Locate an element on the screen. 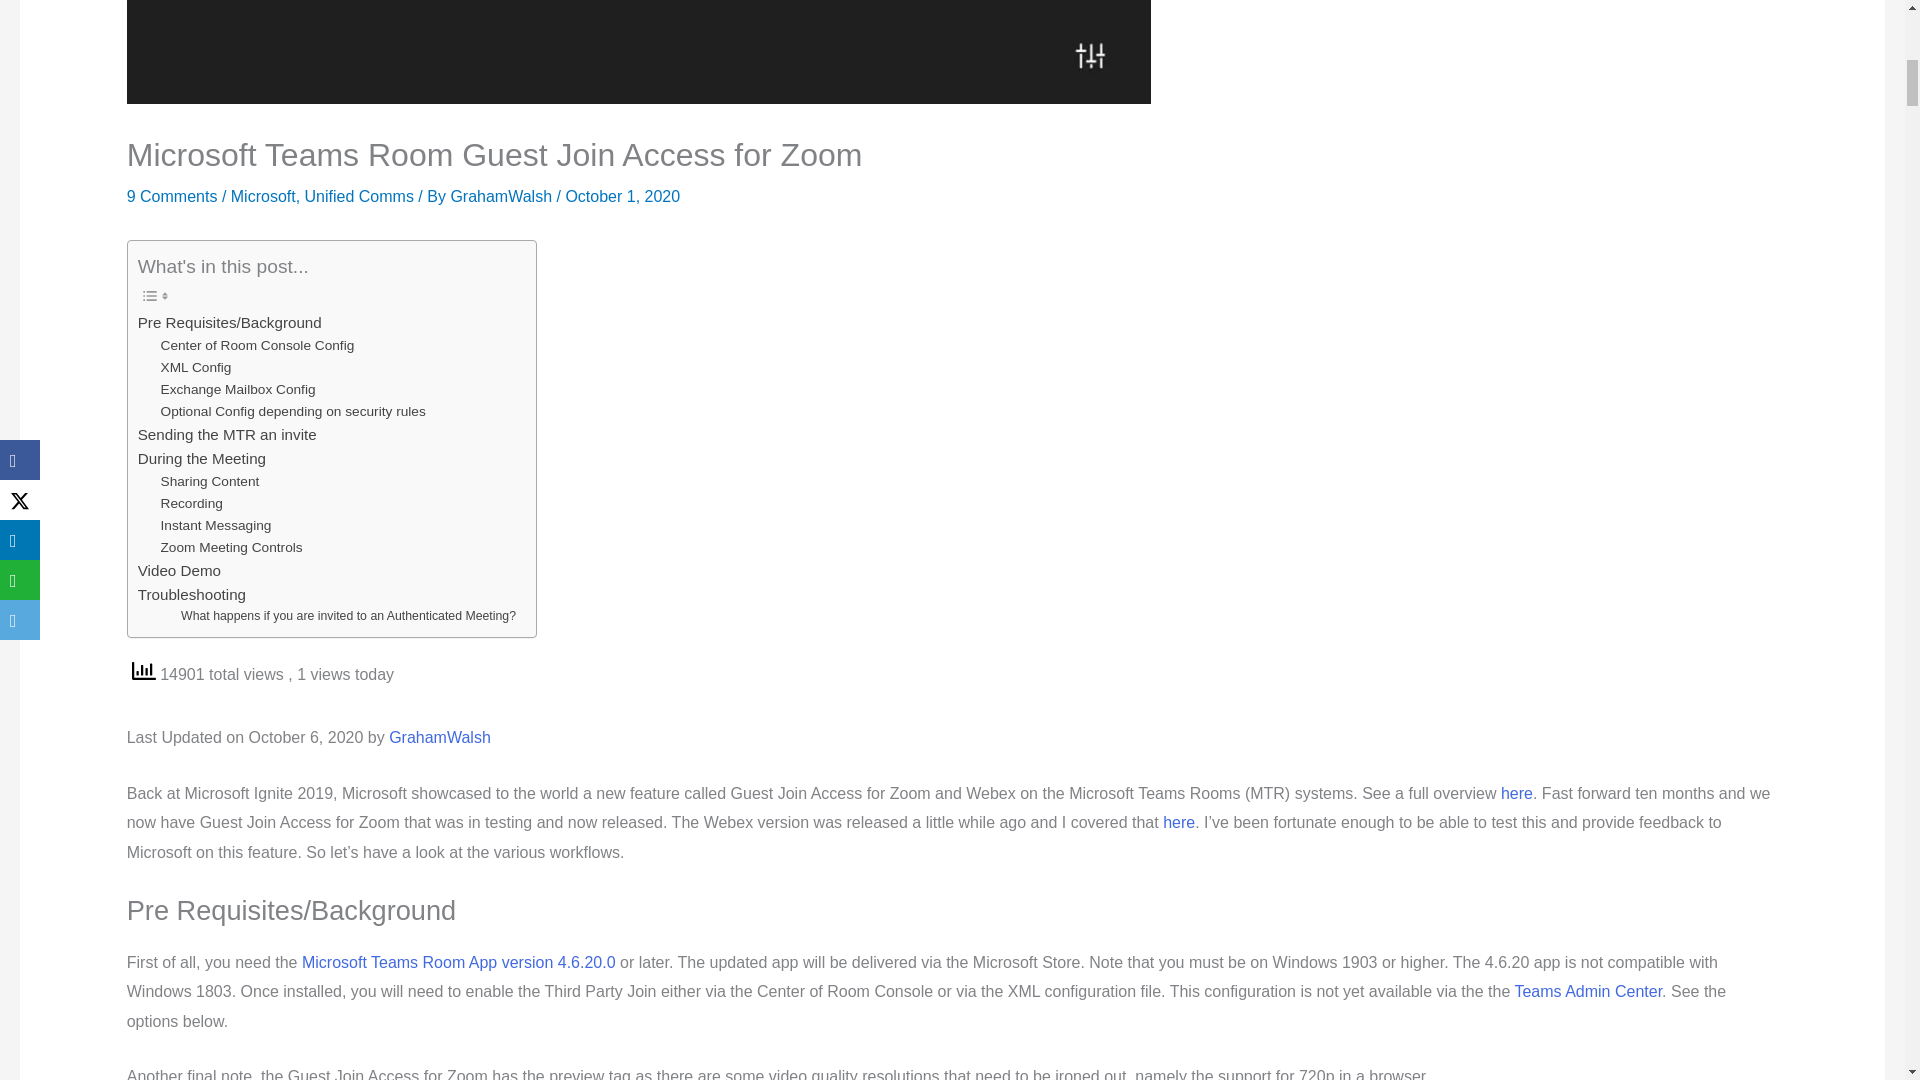  GrahamWalsh is located at coordinates (502, 196).